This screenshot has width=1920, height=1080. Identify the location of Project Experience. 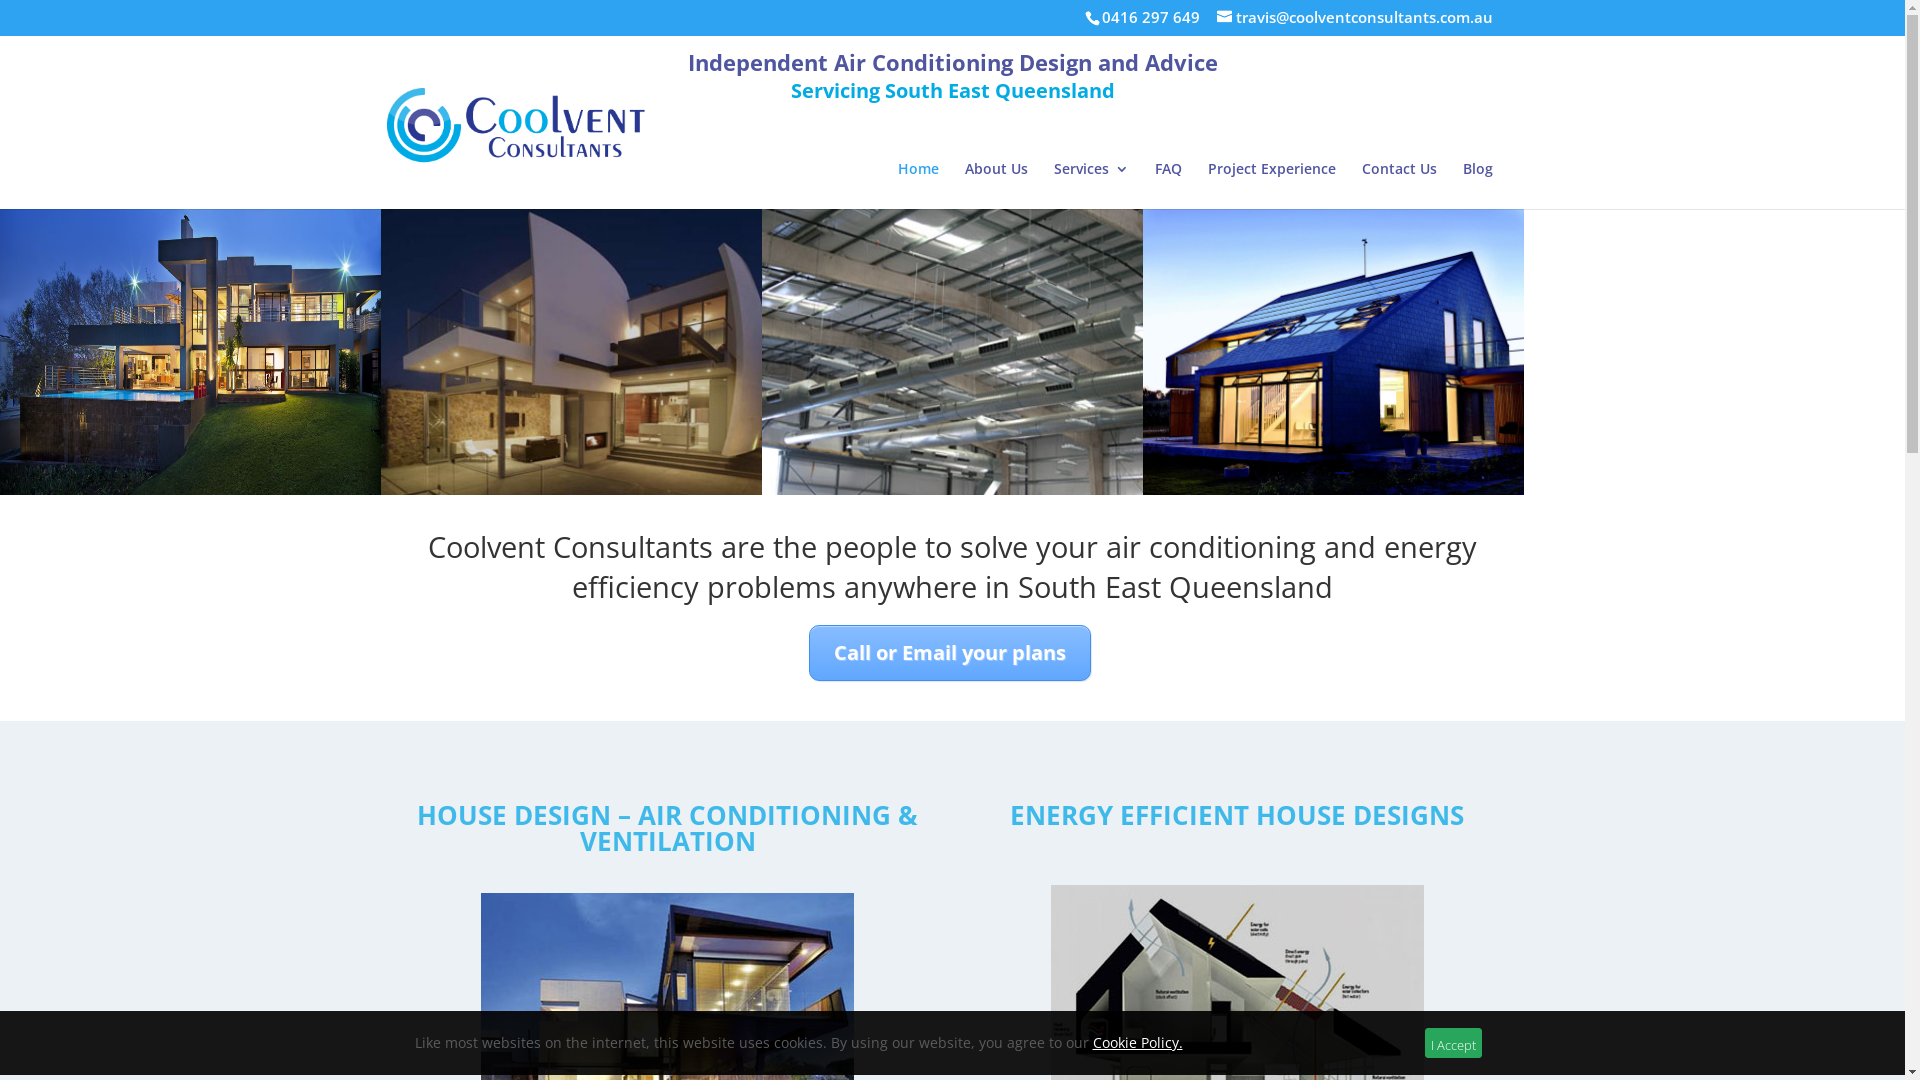
(1272, 186).